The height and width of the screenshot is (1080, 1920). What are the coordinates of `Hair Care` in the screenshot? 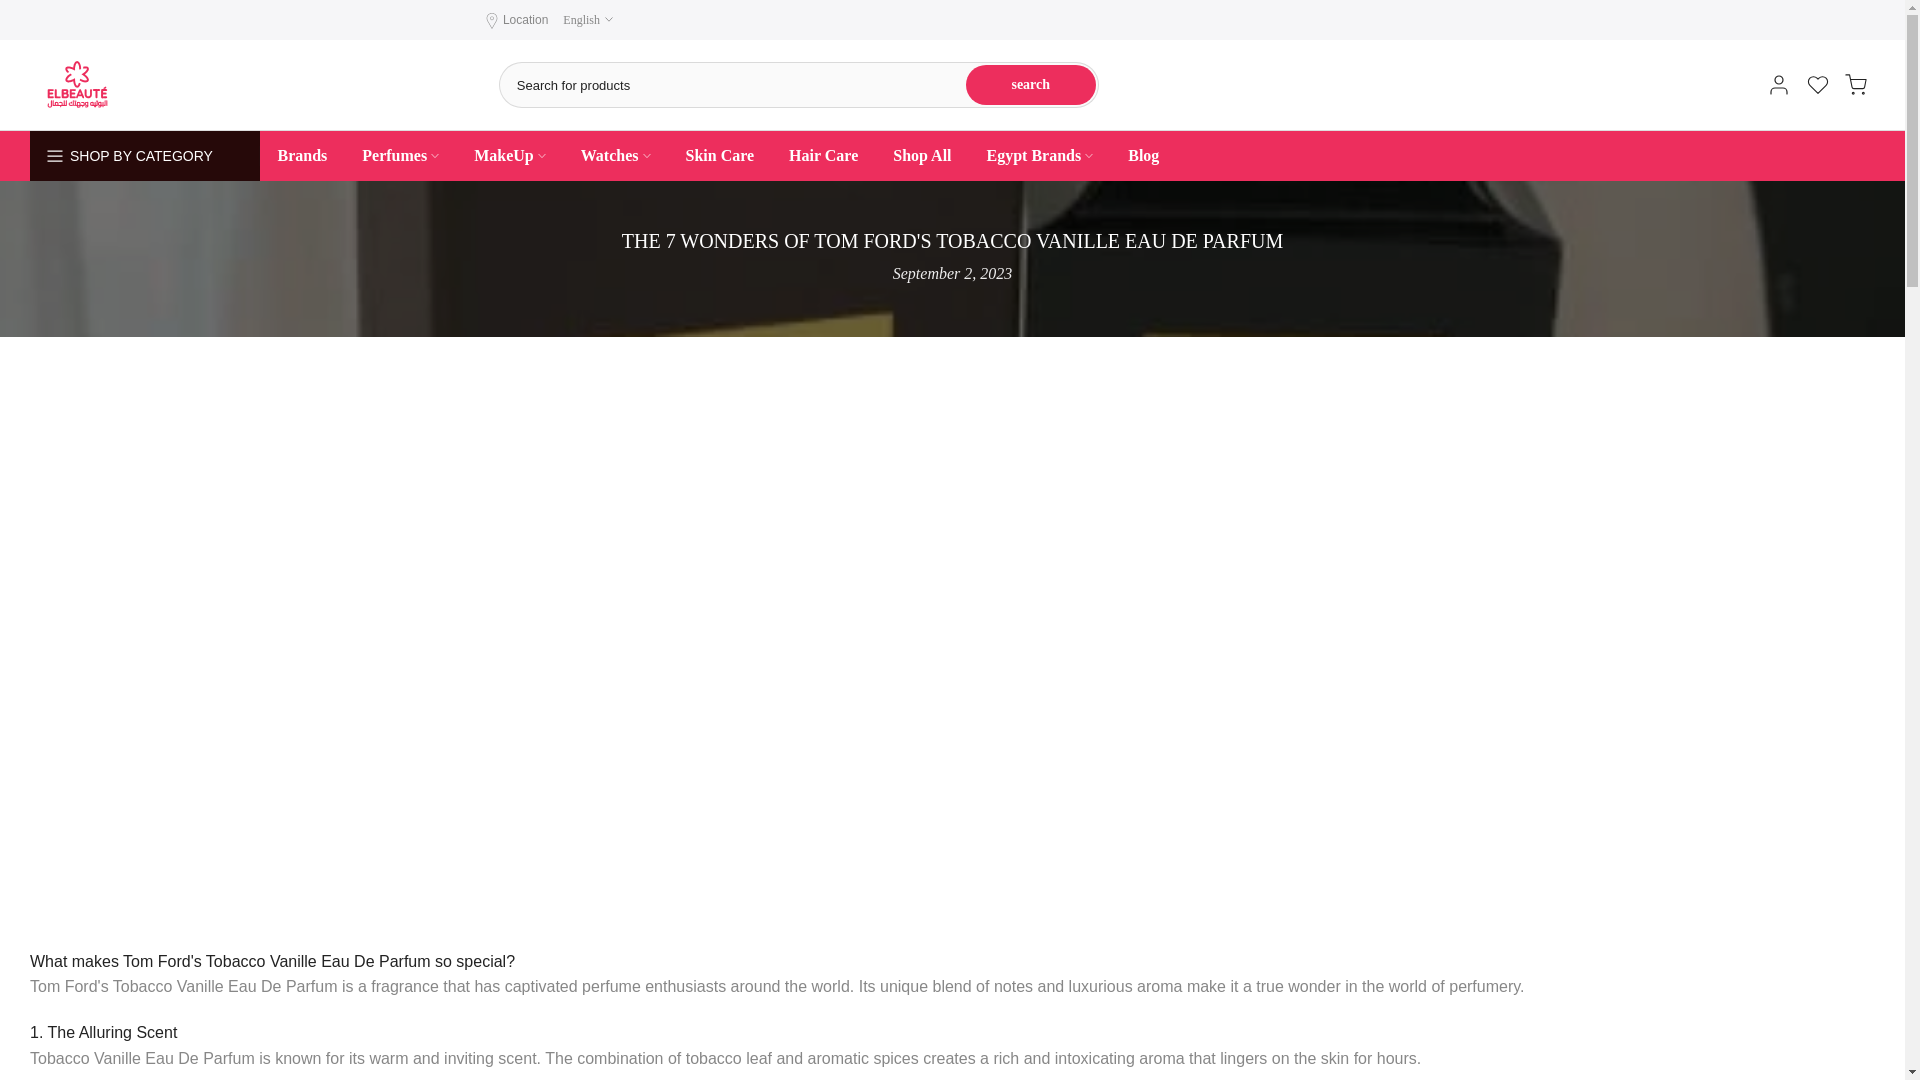 It's located at (823, 155).